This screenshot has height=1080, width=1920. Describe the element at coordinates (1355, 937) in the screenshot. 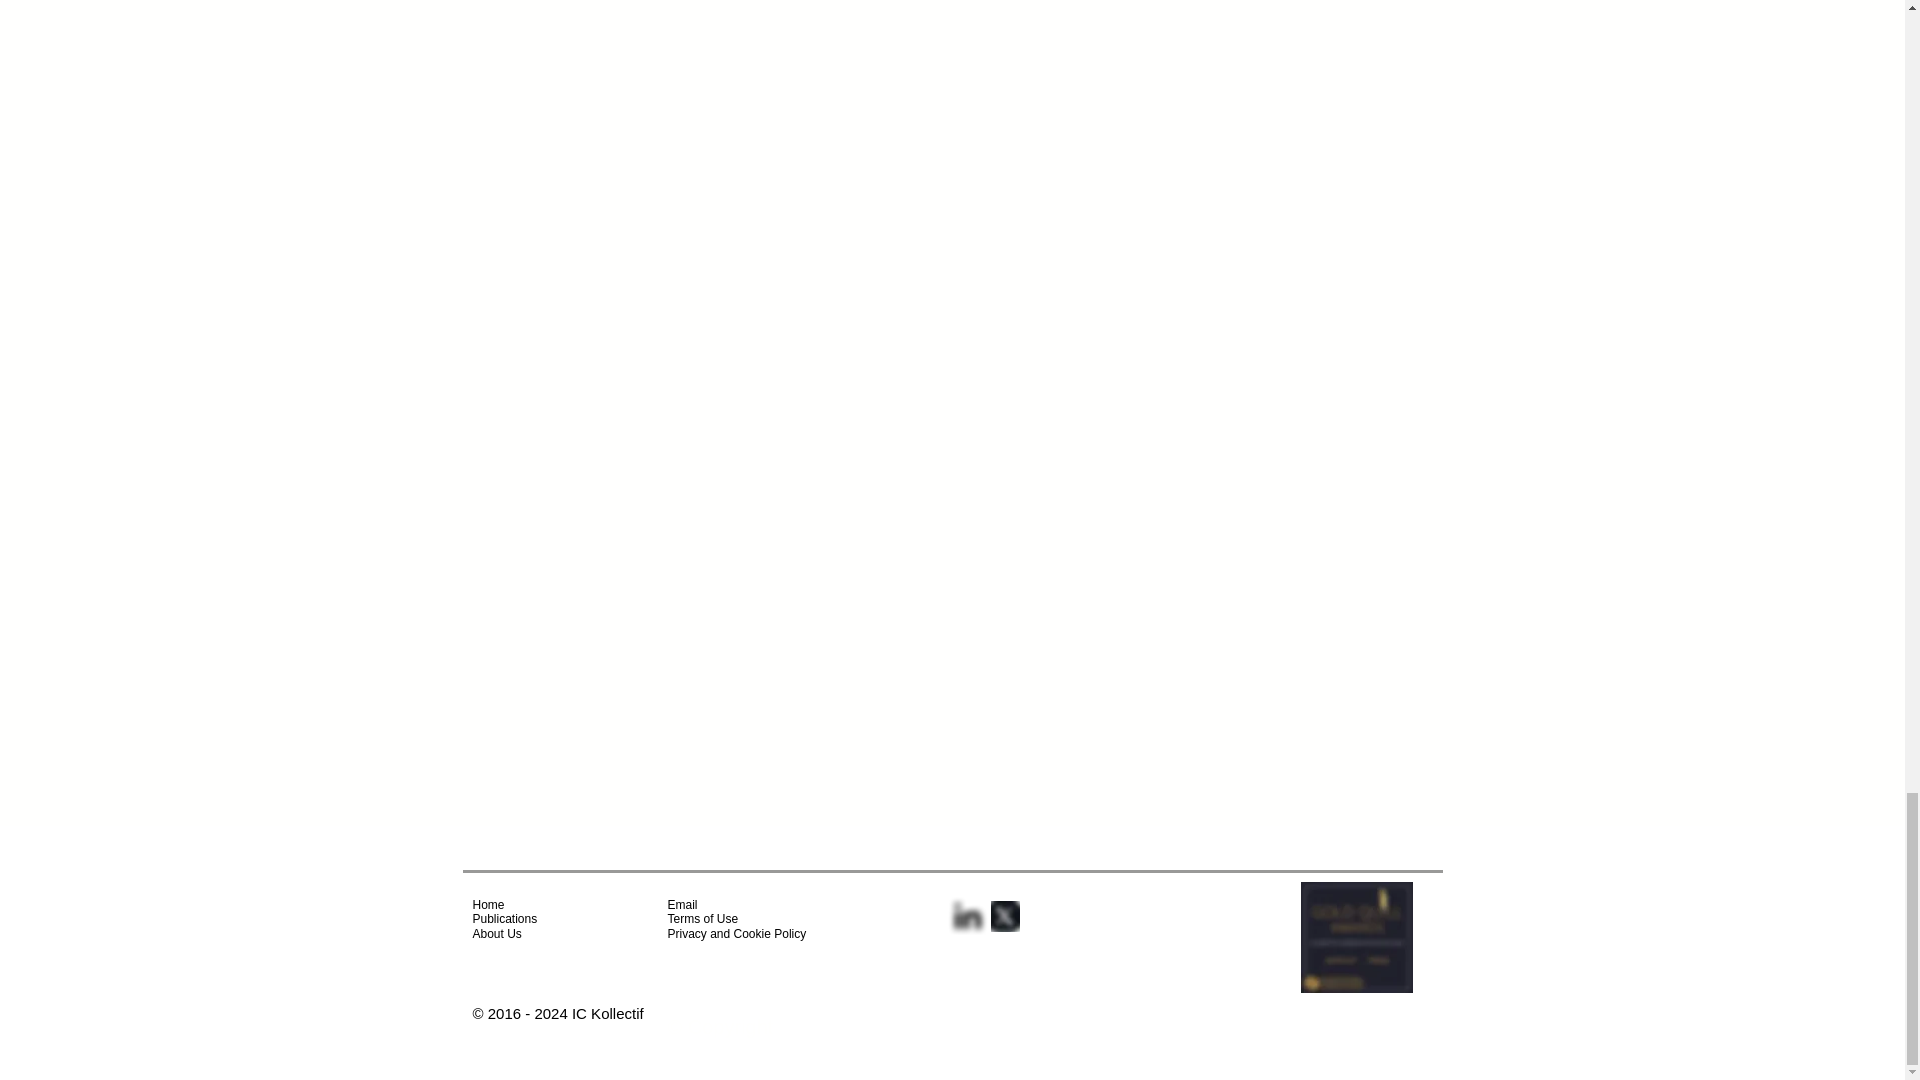

I see `IC Kollectif Gold Quill winner` at that location.